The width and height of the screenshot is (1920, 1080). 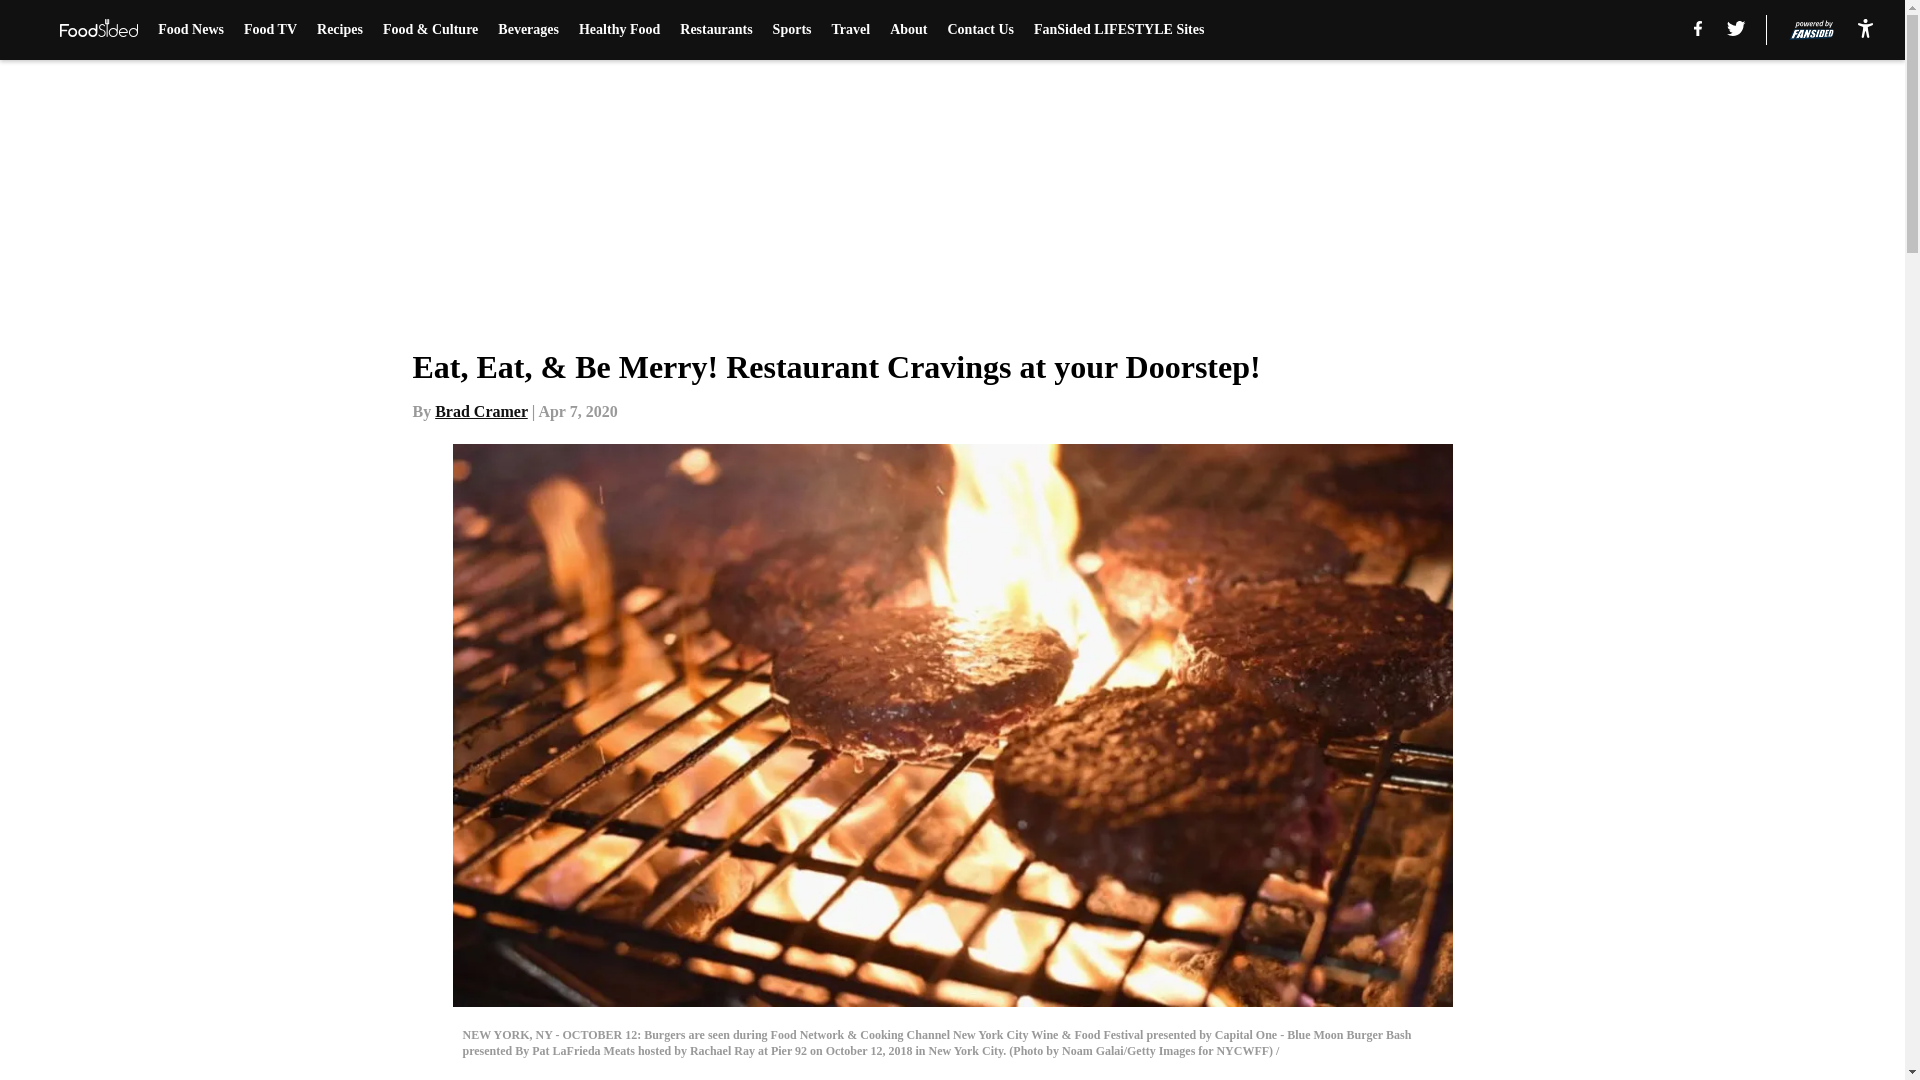 I want to click on Beverages, so click(x=528, y=30).